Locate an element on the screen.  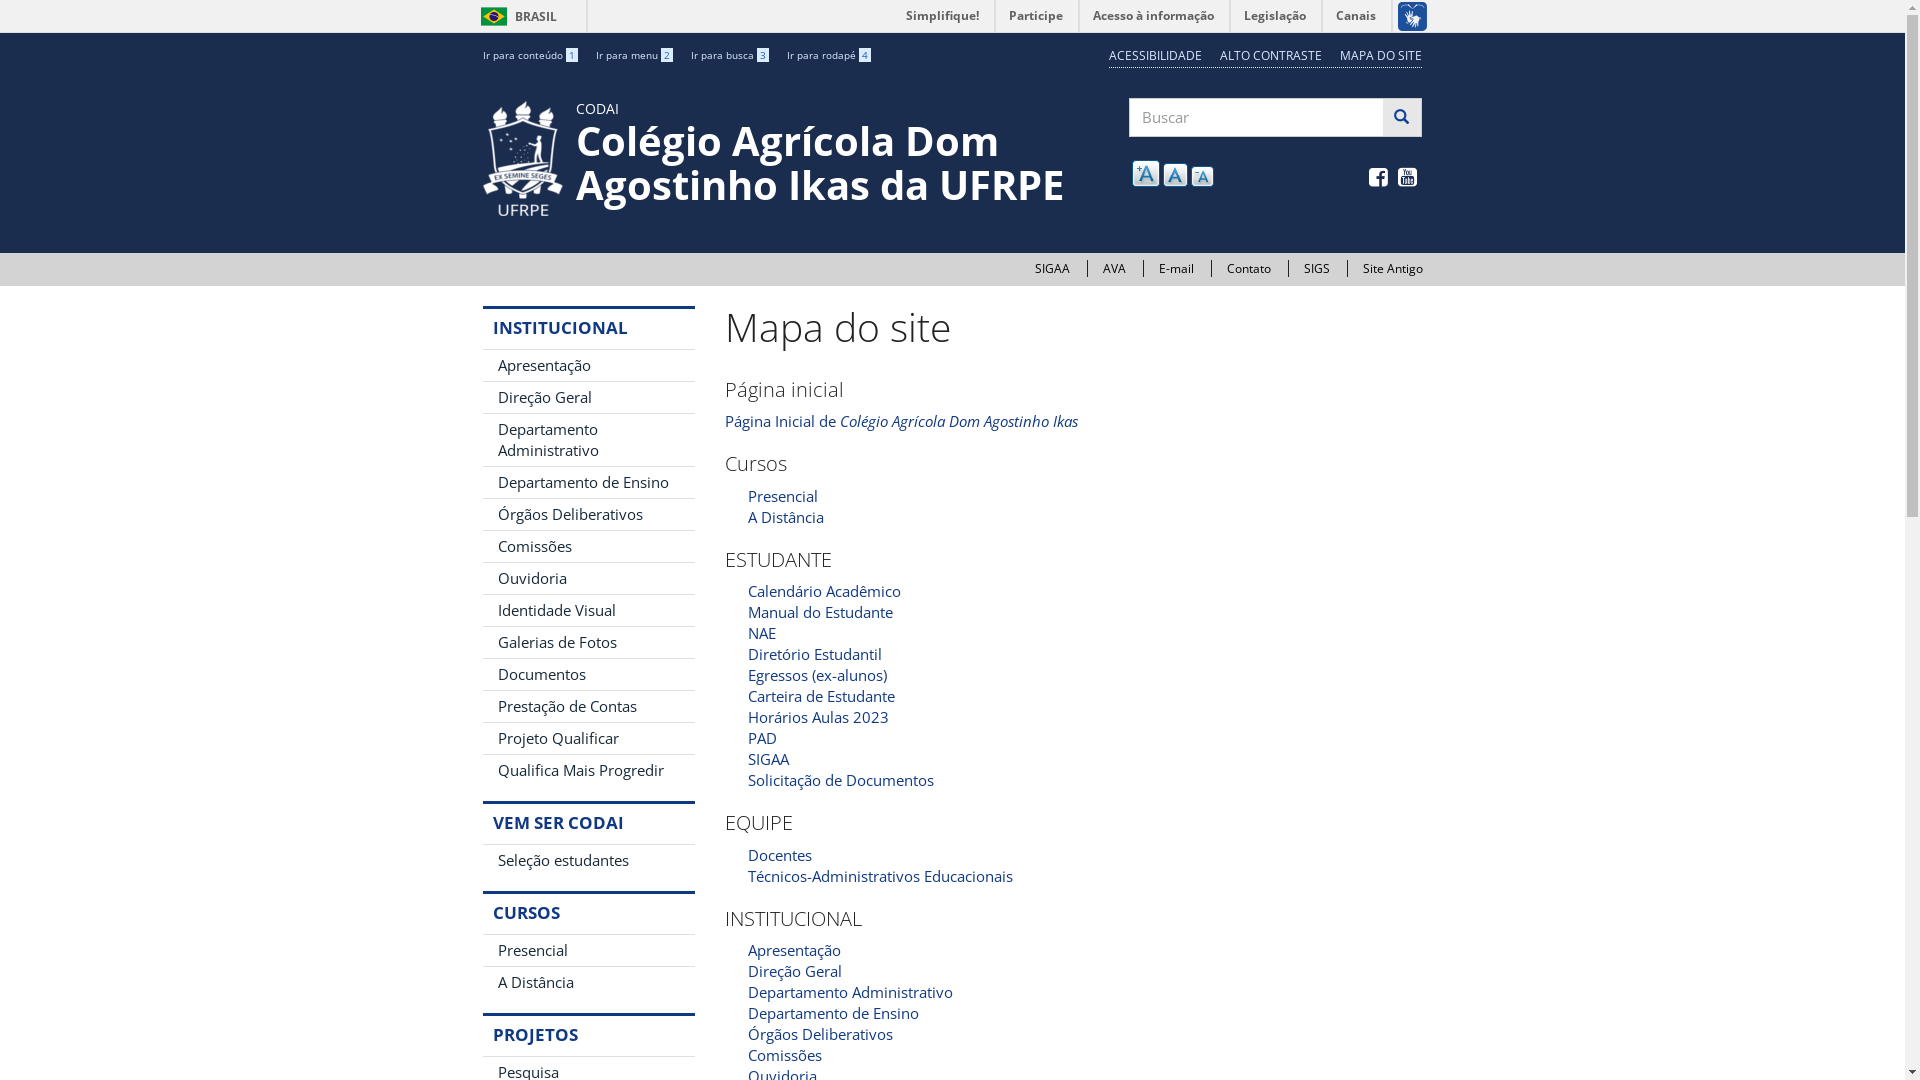
Qualifica Mais Progredir is located at coordinates (588, 770).